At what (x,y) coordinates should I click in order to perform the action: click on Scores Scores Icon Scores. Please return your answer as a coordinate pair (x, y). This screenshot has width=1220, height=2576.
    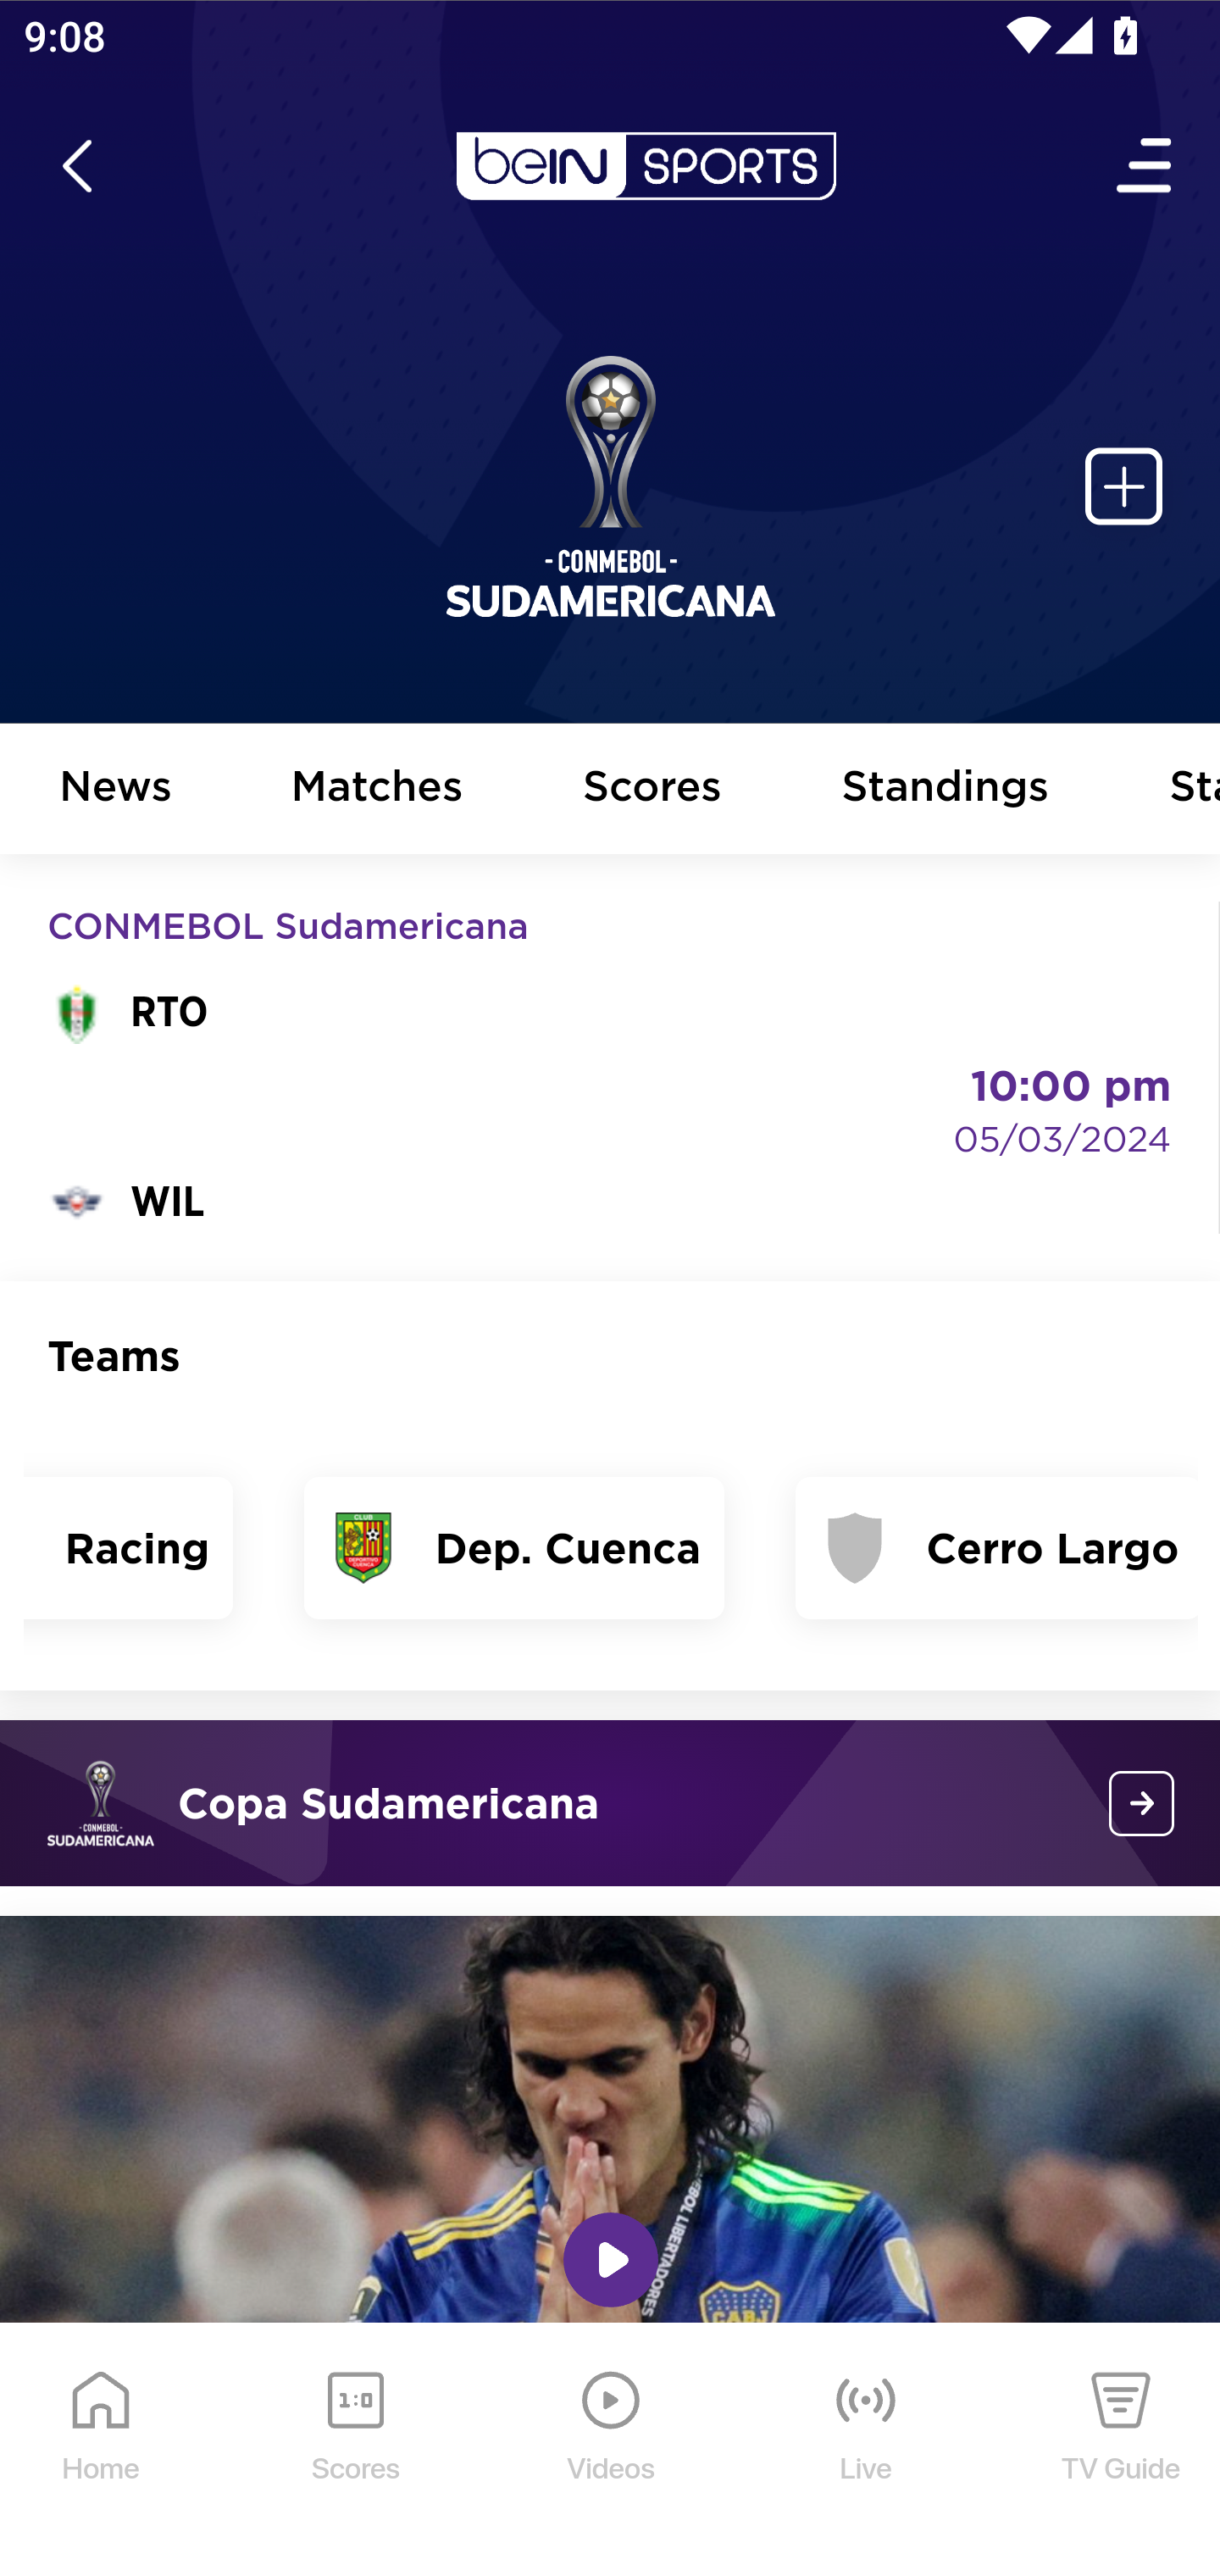
    Looking at the image, I should click on (355, 2451).